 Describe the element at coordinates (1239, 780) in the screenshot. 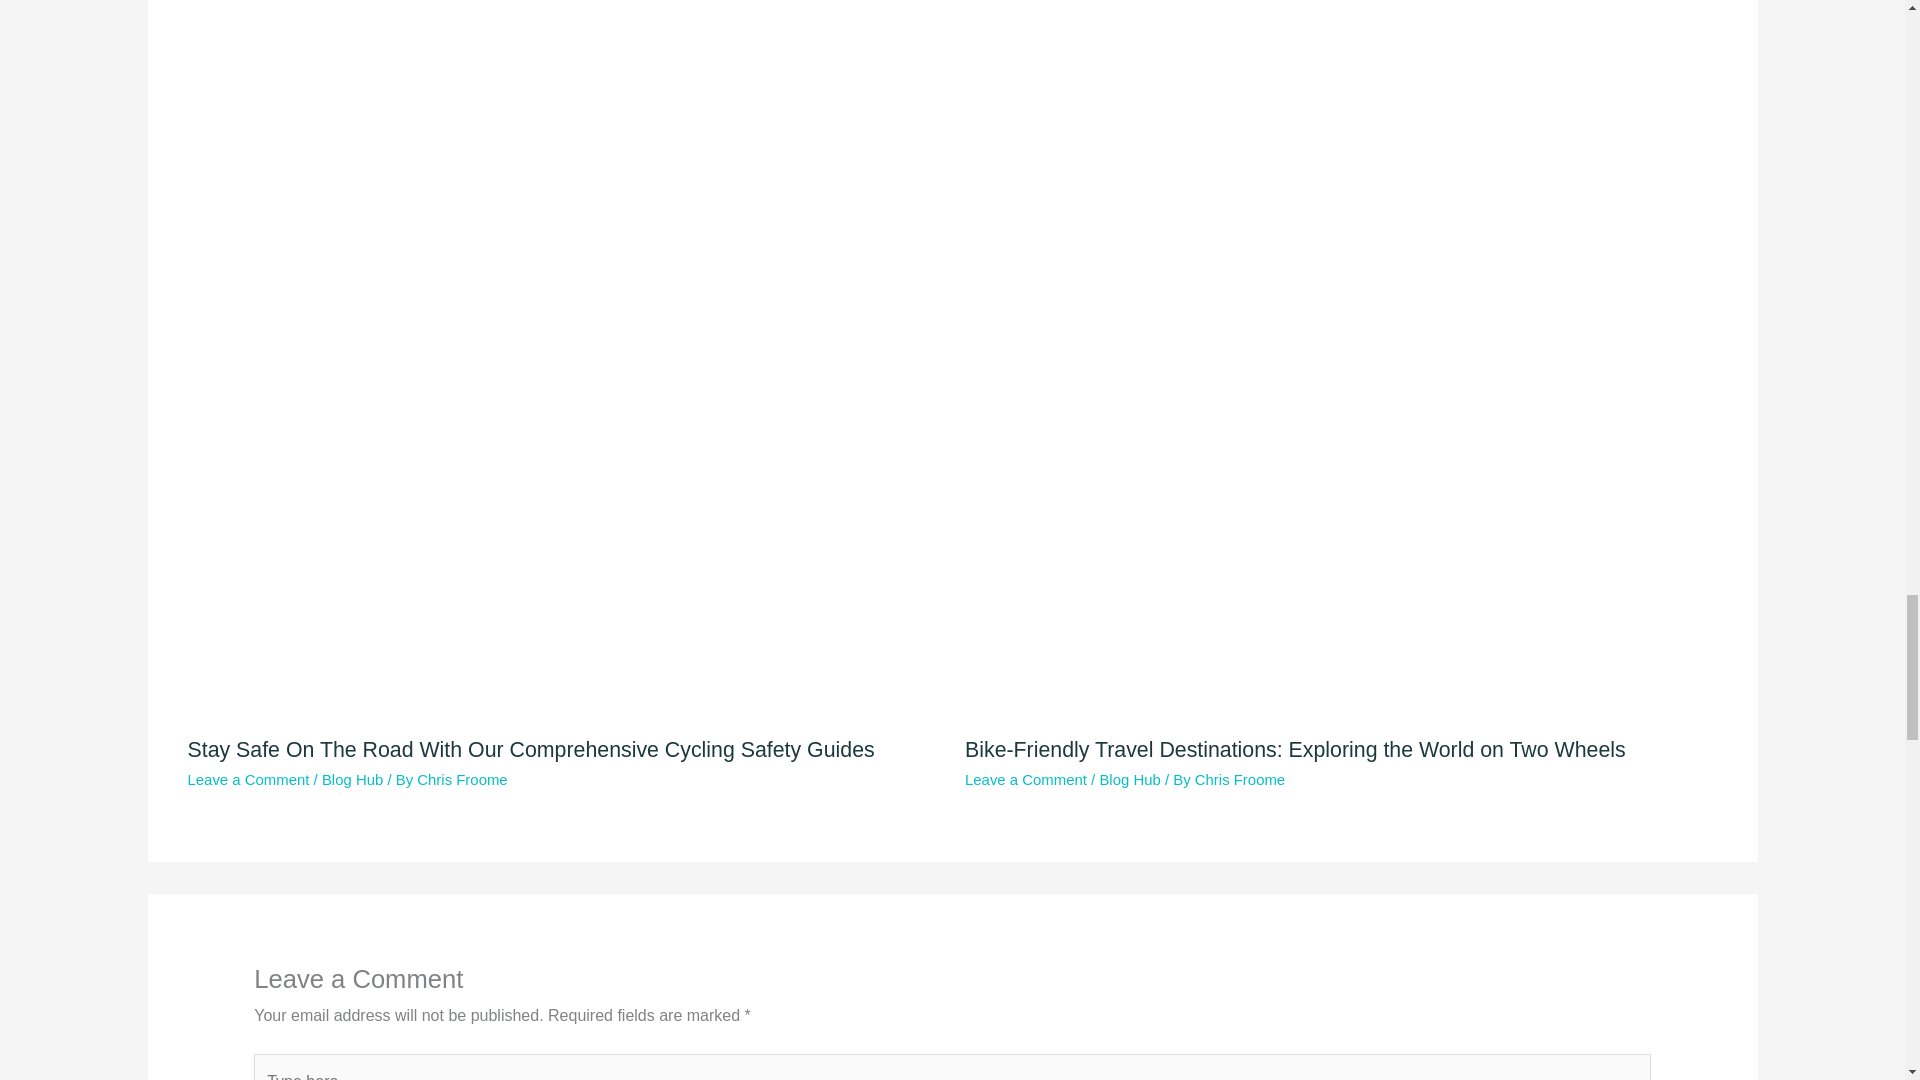

I see `Chris Froome` at that location.